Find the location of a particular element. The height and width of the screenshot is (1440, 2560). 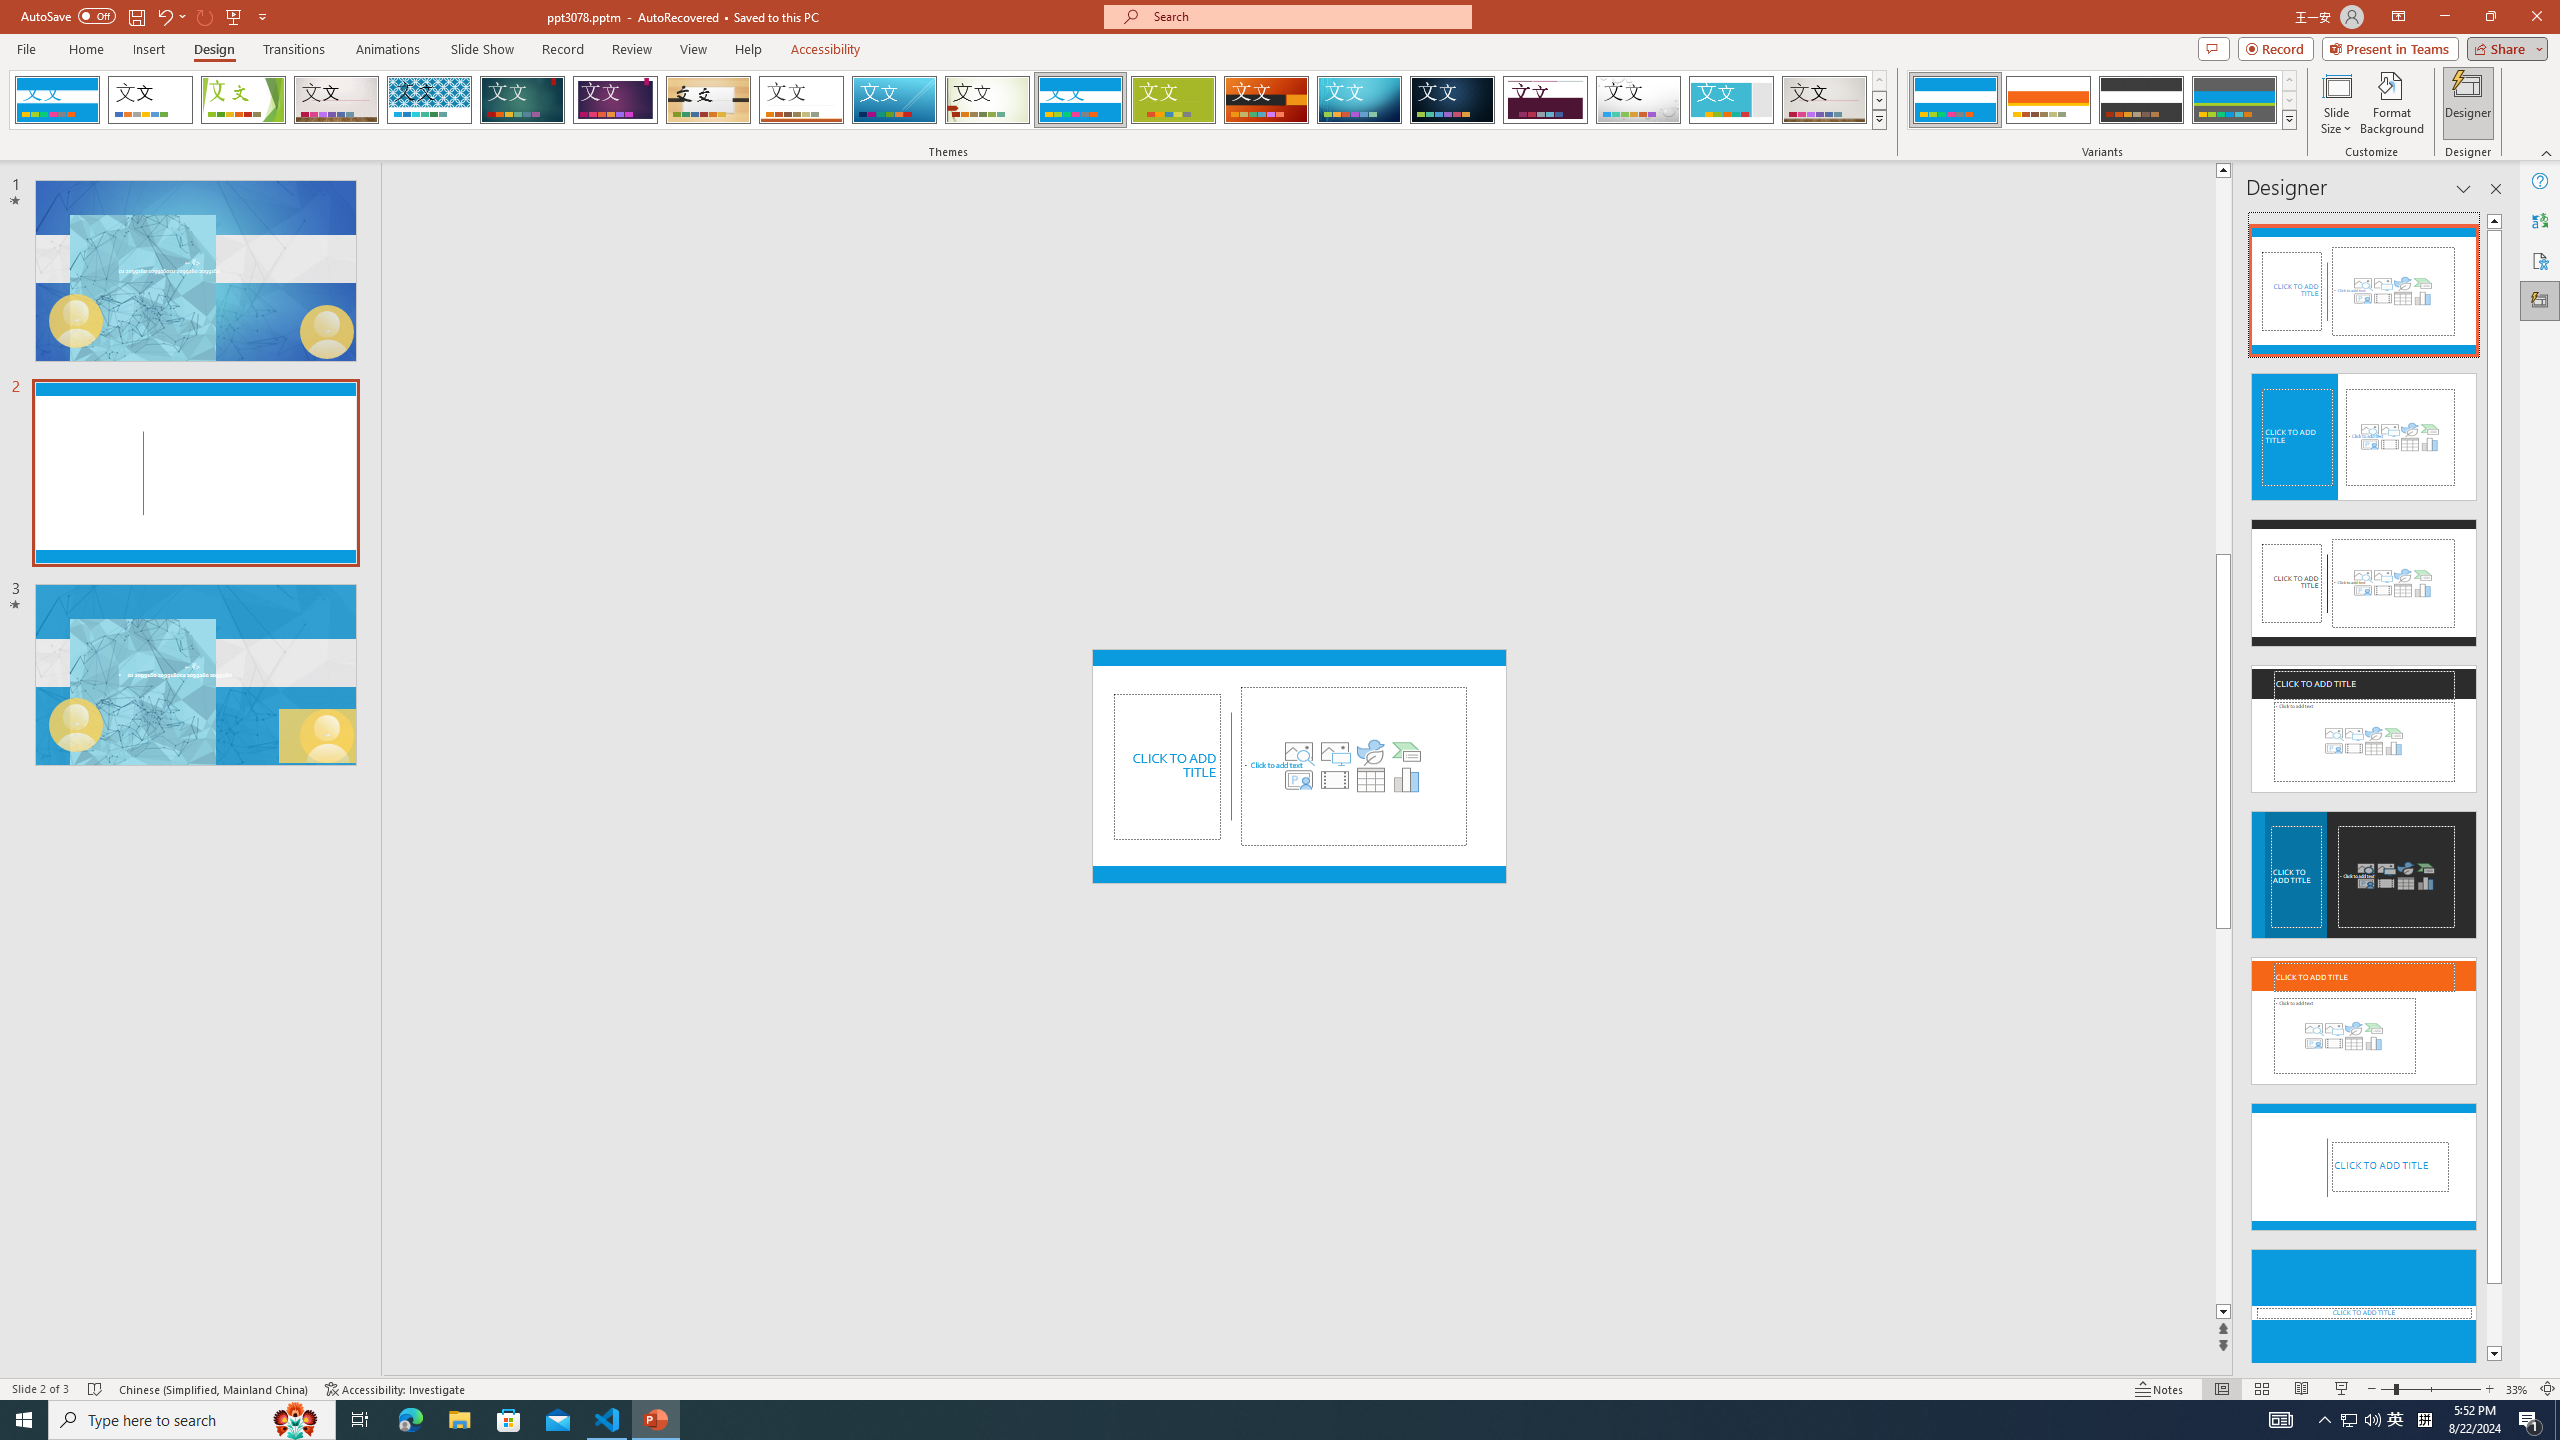

Ion Boardroom is located at coordinates (616, 100).